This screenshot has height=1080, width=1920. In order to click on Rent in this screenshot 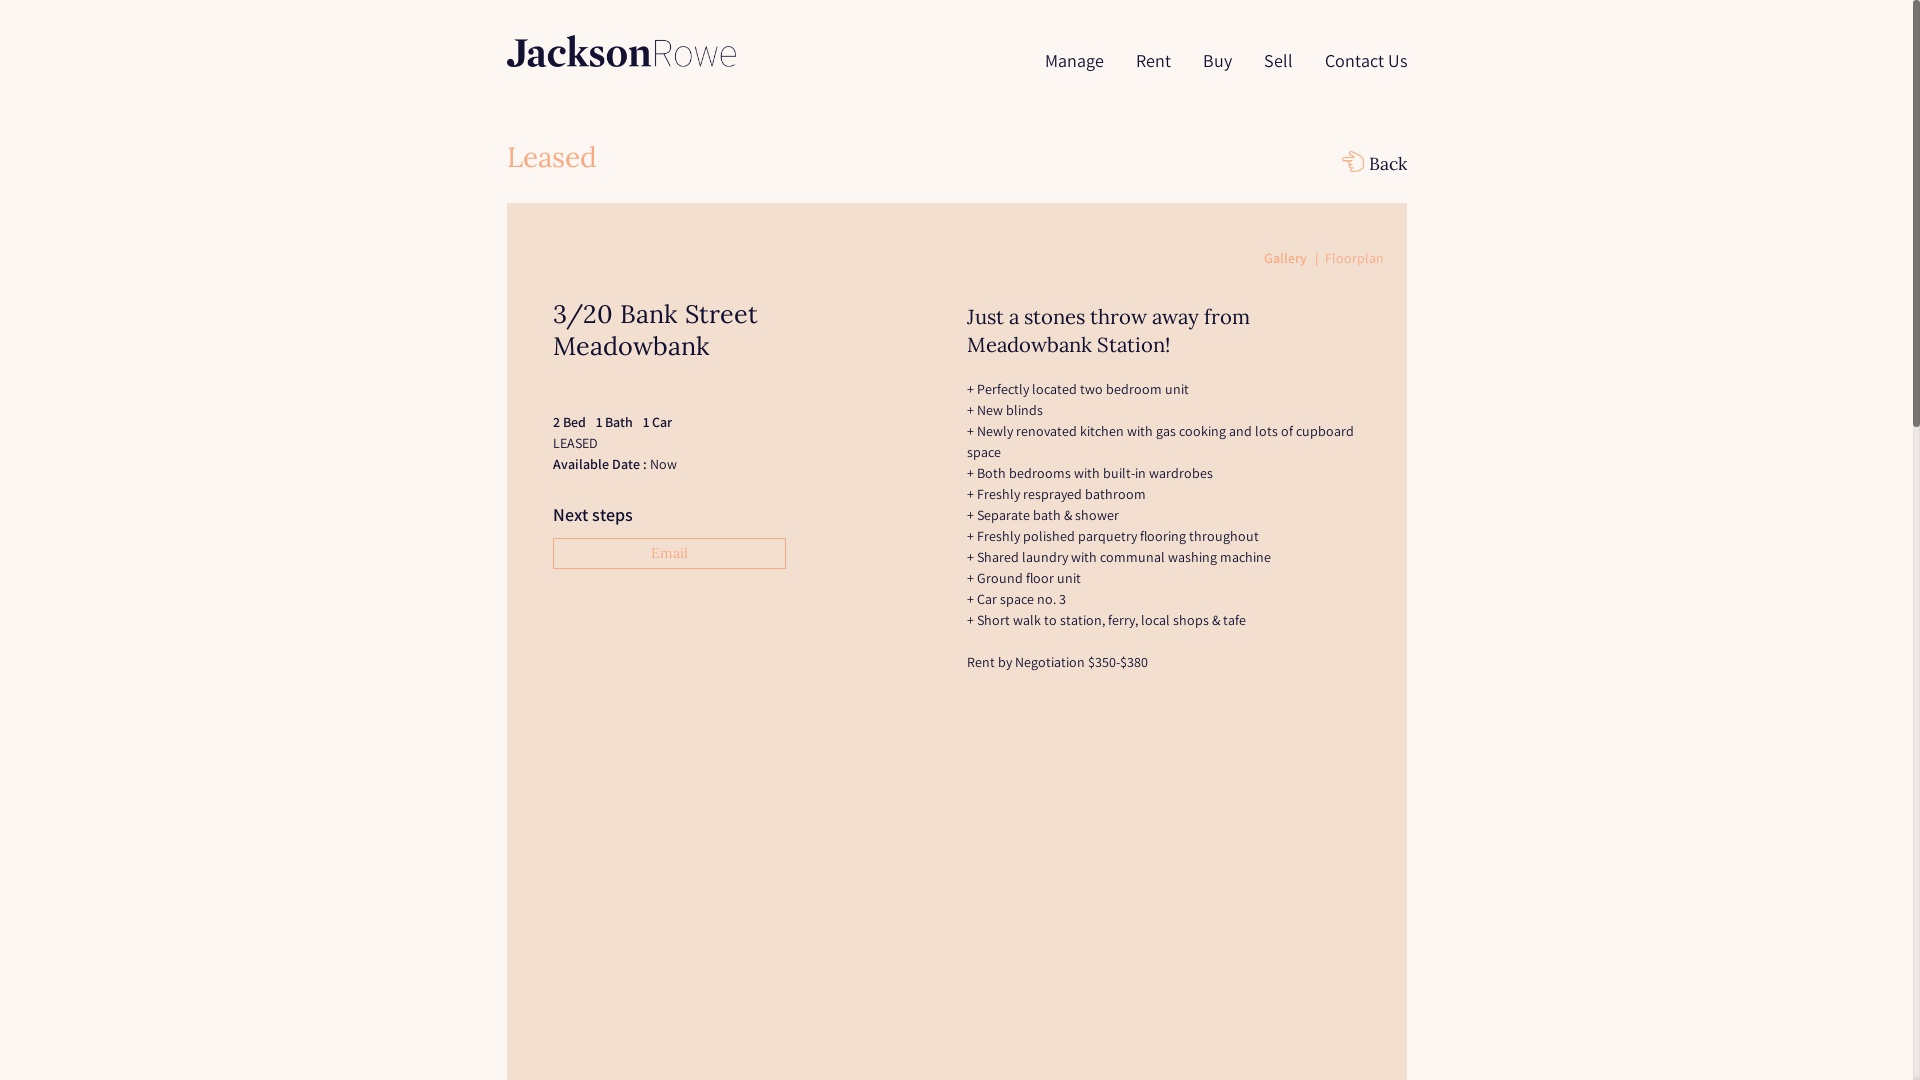, I will do `click(1154, 74)`.